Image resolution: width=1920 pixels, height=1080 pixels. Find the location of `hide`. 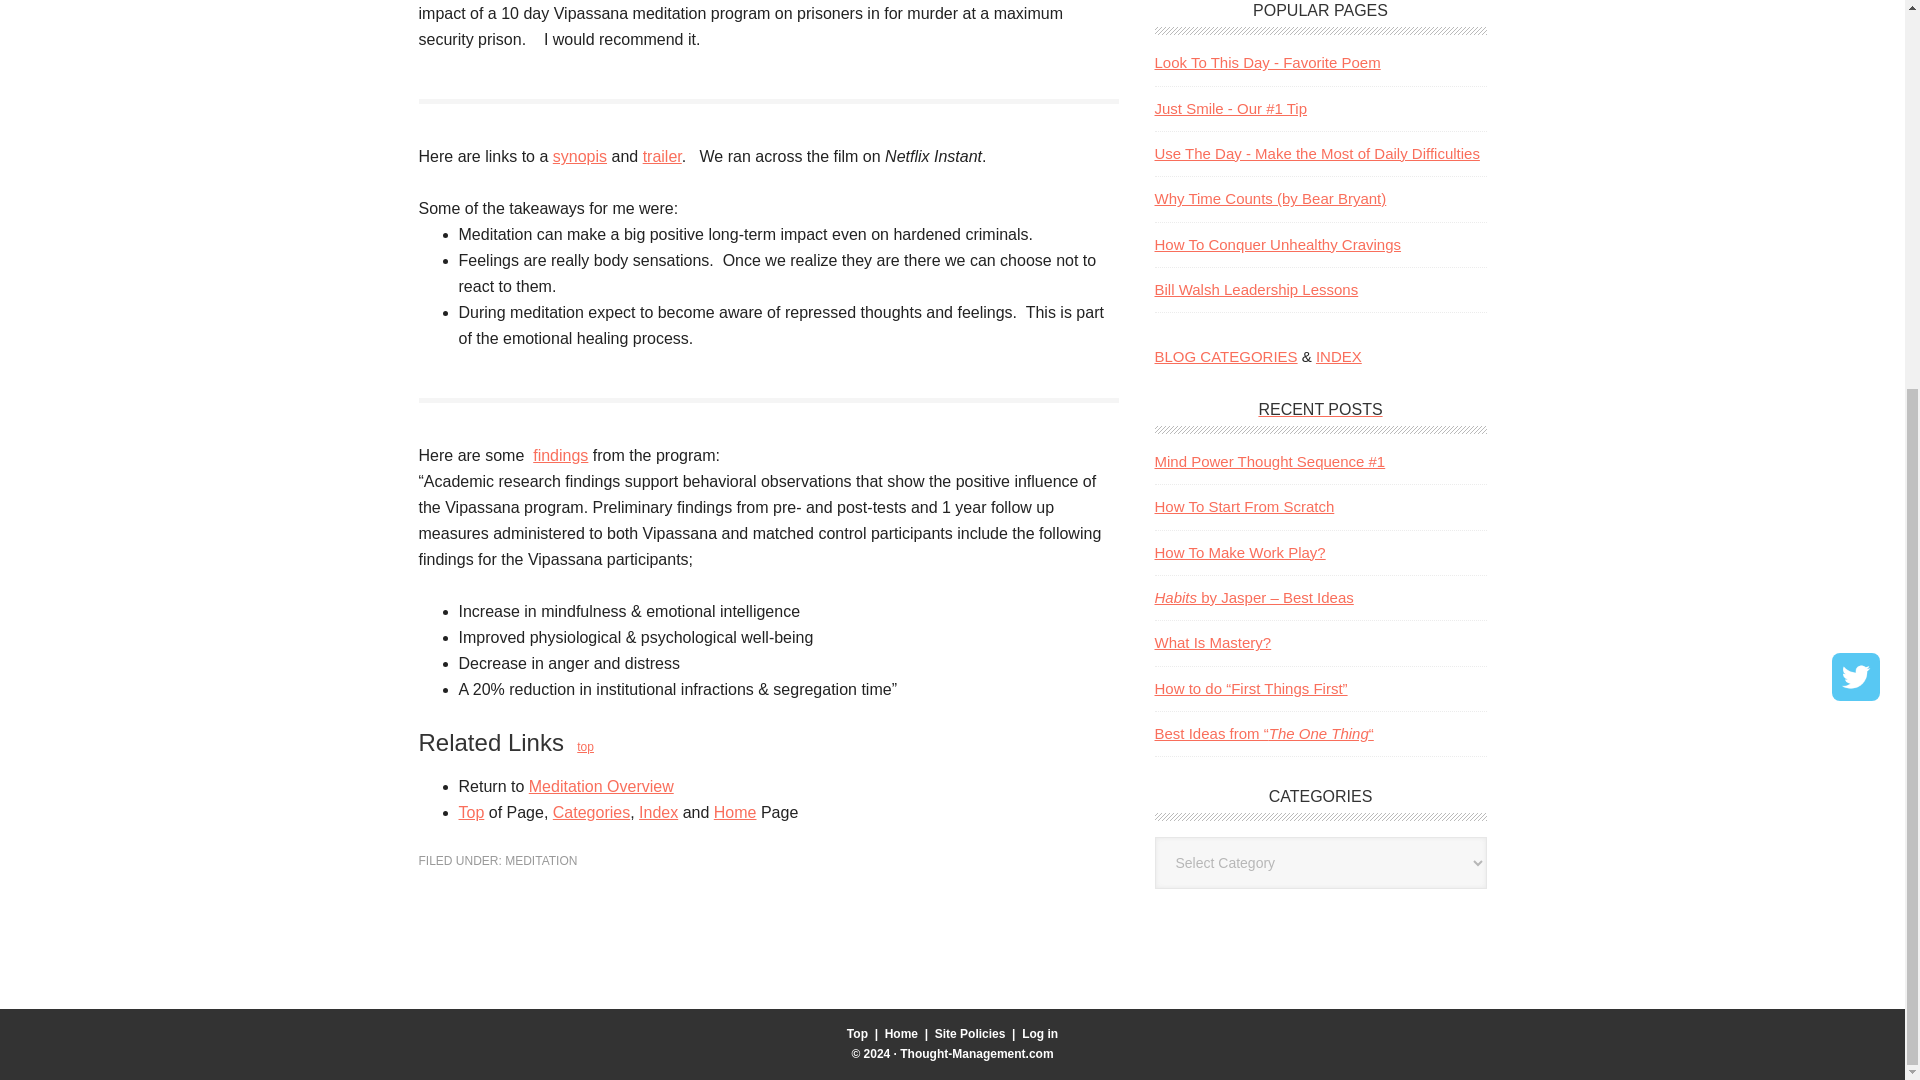

hide is located at coordinates (1881, 54).